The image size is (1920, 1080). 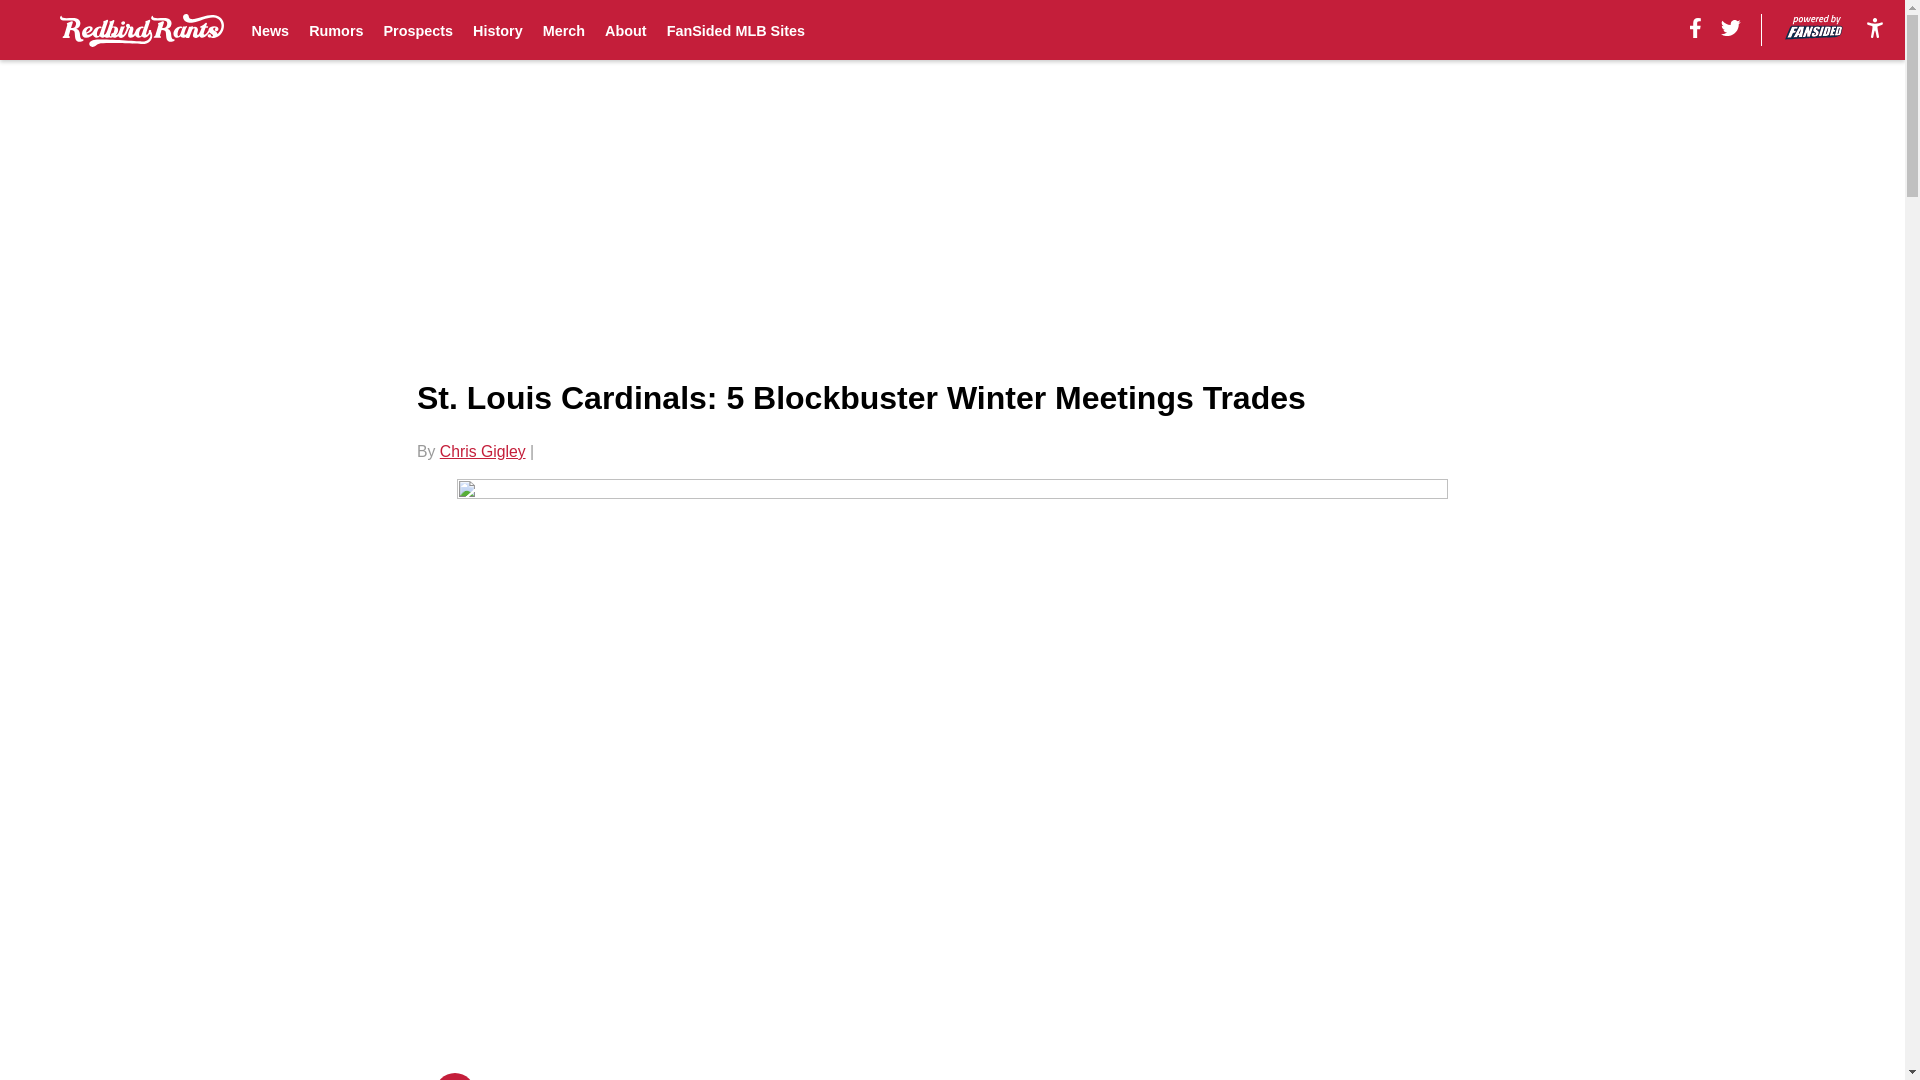 I want to click on Merch, so click(x=564, y=30).